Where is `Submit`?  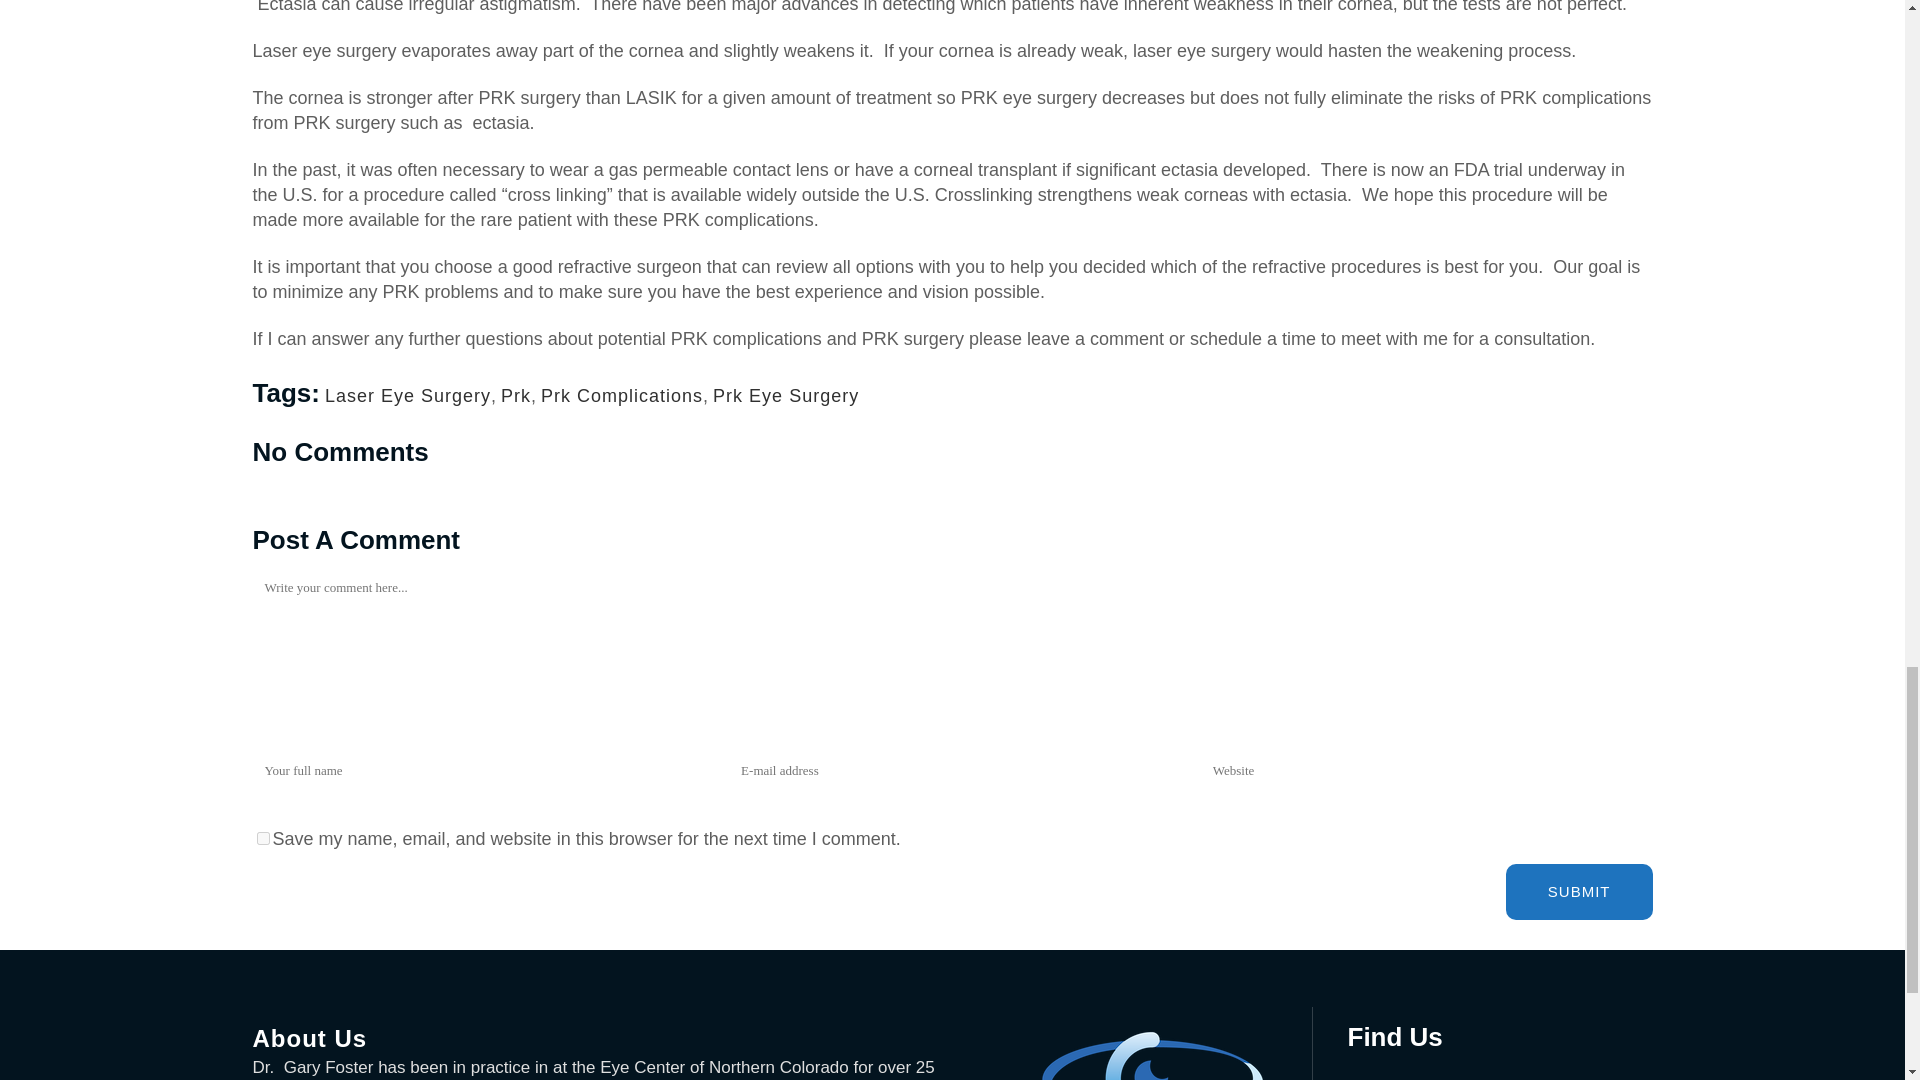
Submit is located at coordinates (1579, 892).